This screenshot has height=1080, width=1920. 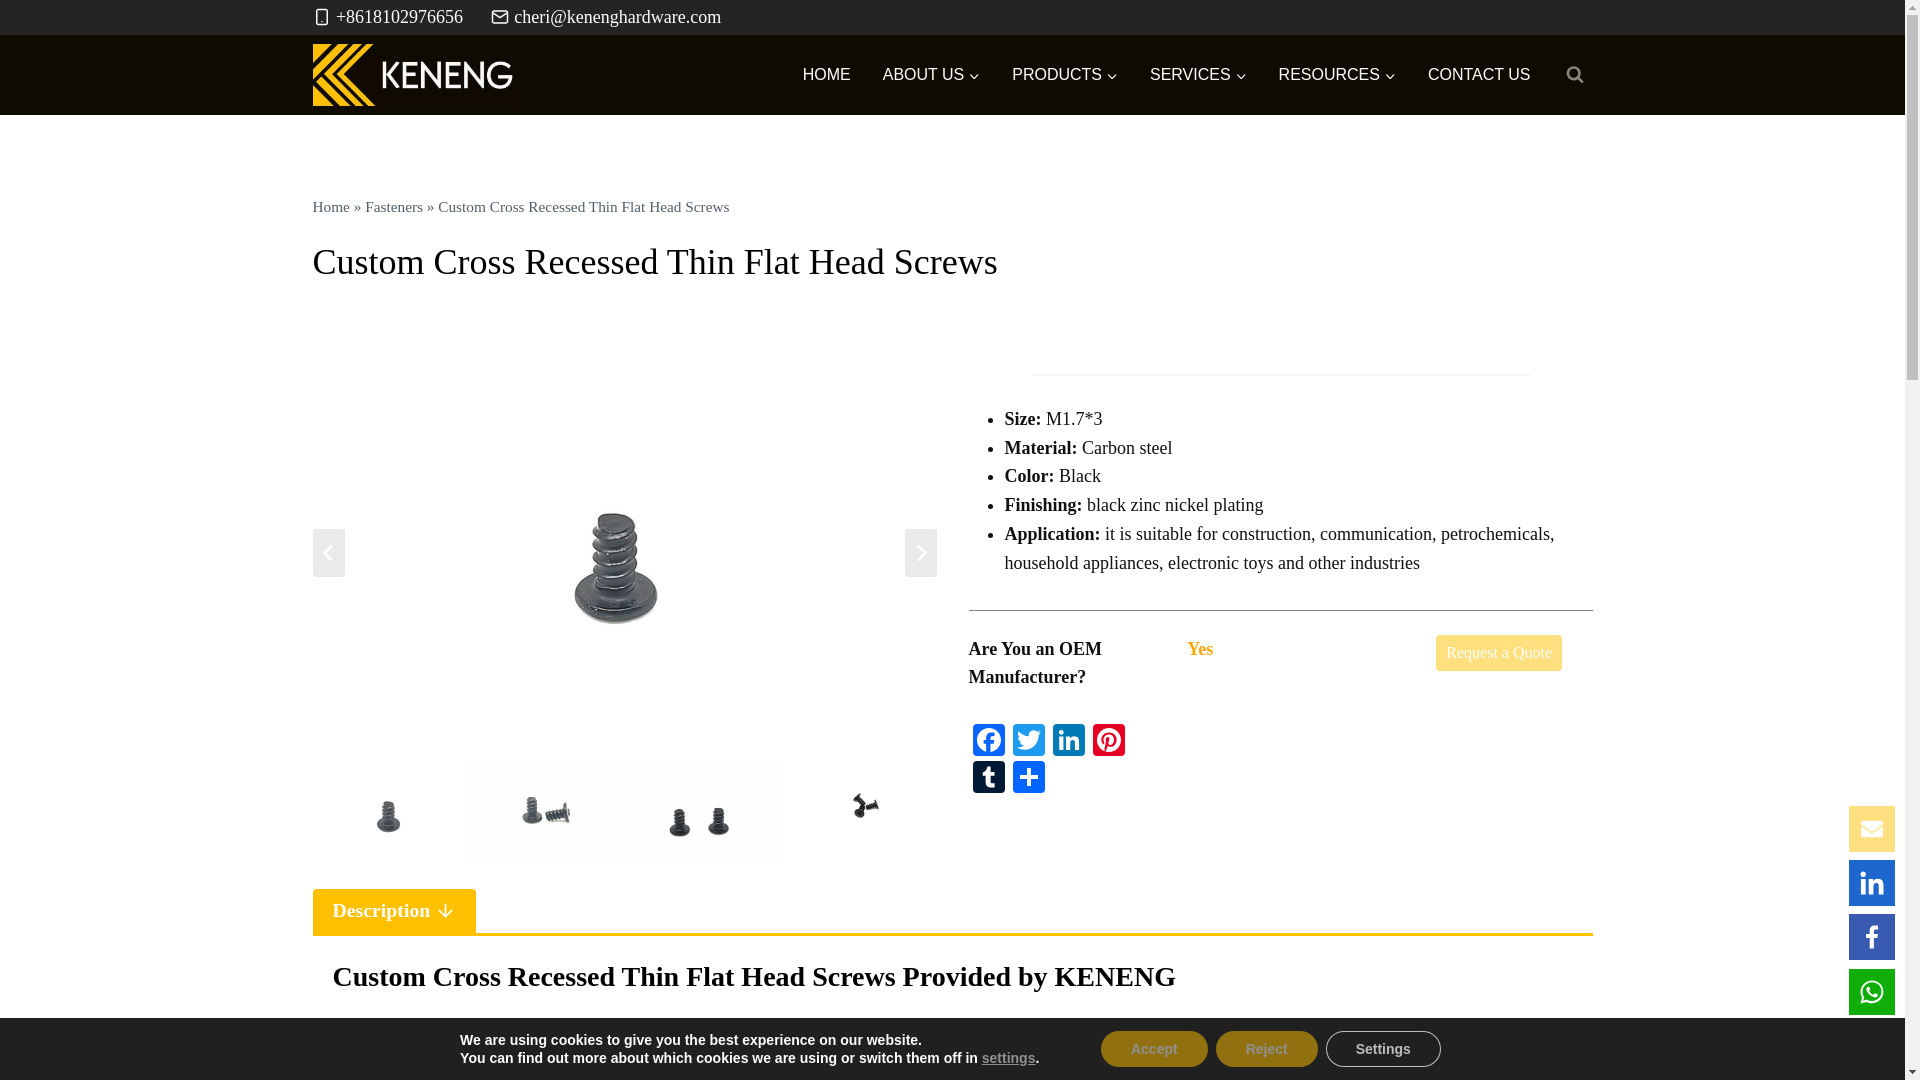 What do you see at coordinates (932, 74) in the screenshot?
I see `ABOUT US` at bounding box center [932, 74].